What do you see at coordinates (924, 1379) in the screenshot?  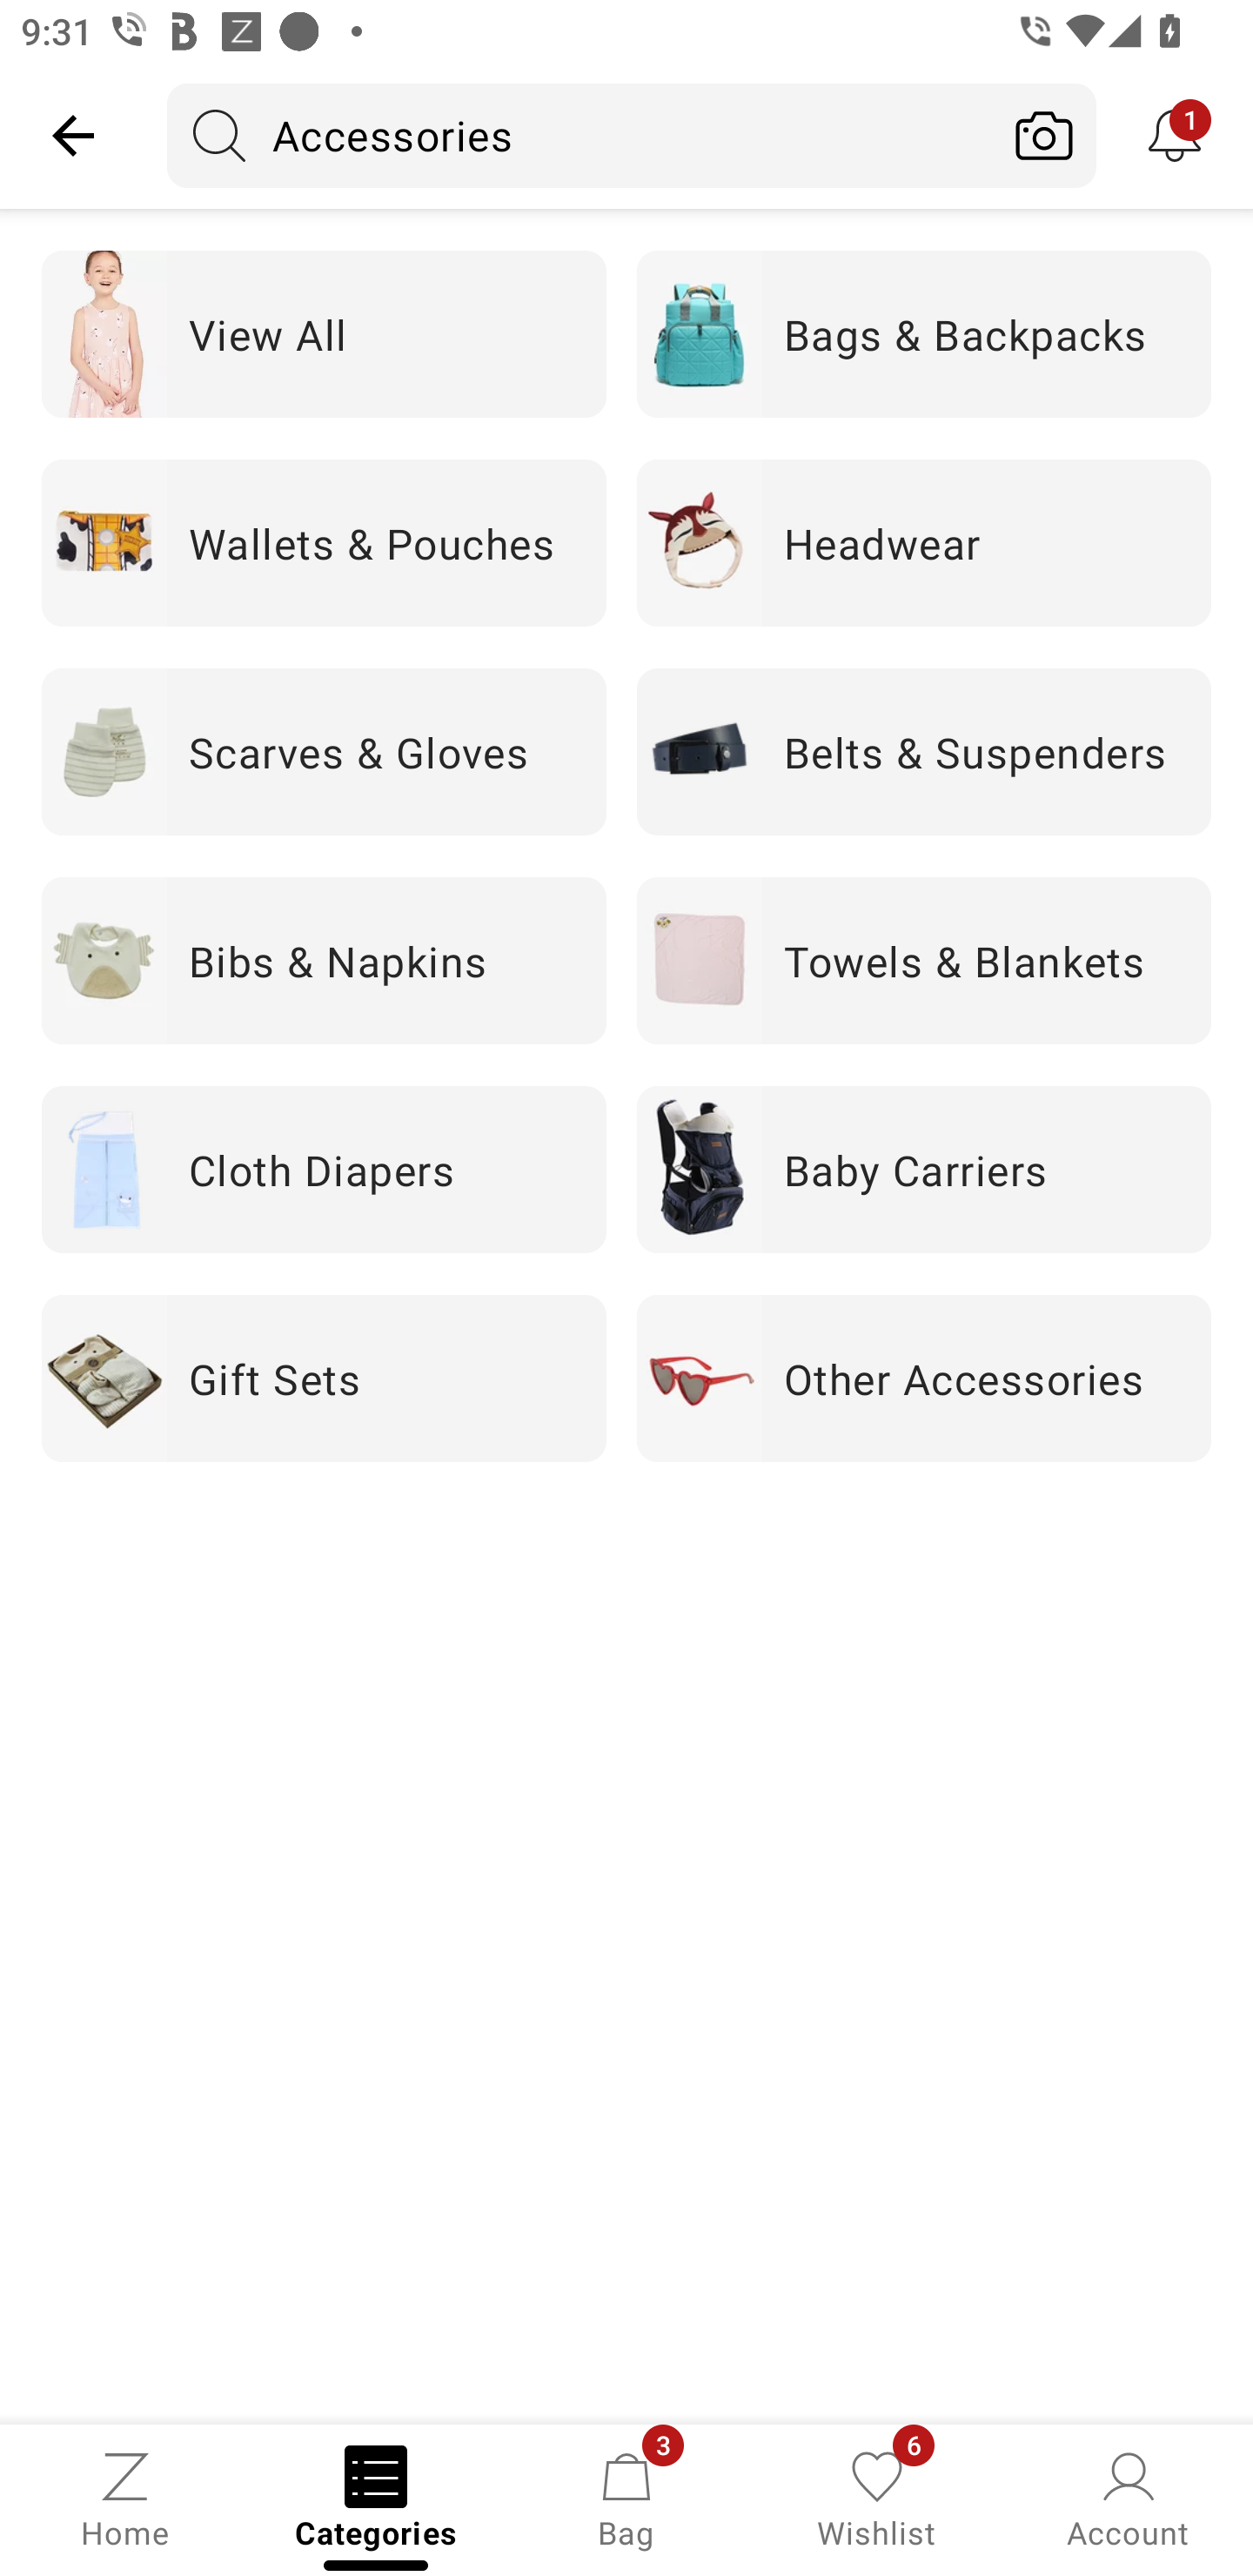 I see `Other Accessories` at bounding box center [924, 1379].